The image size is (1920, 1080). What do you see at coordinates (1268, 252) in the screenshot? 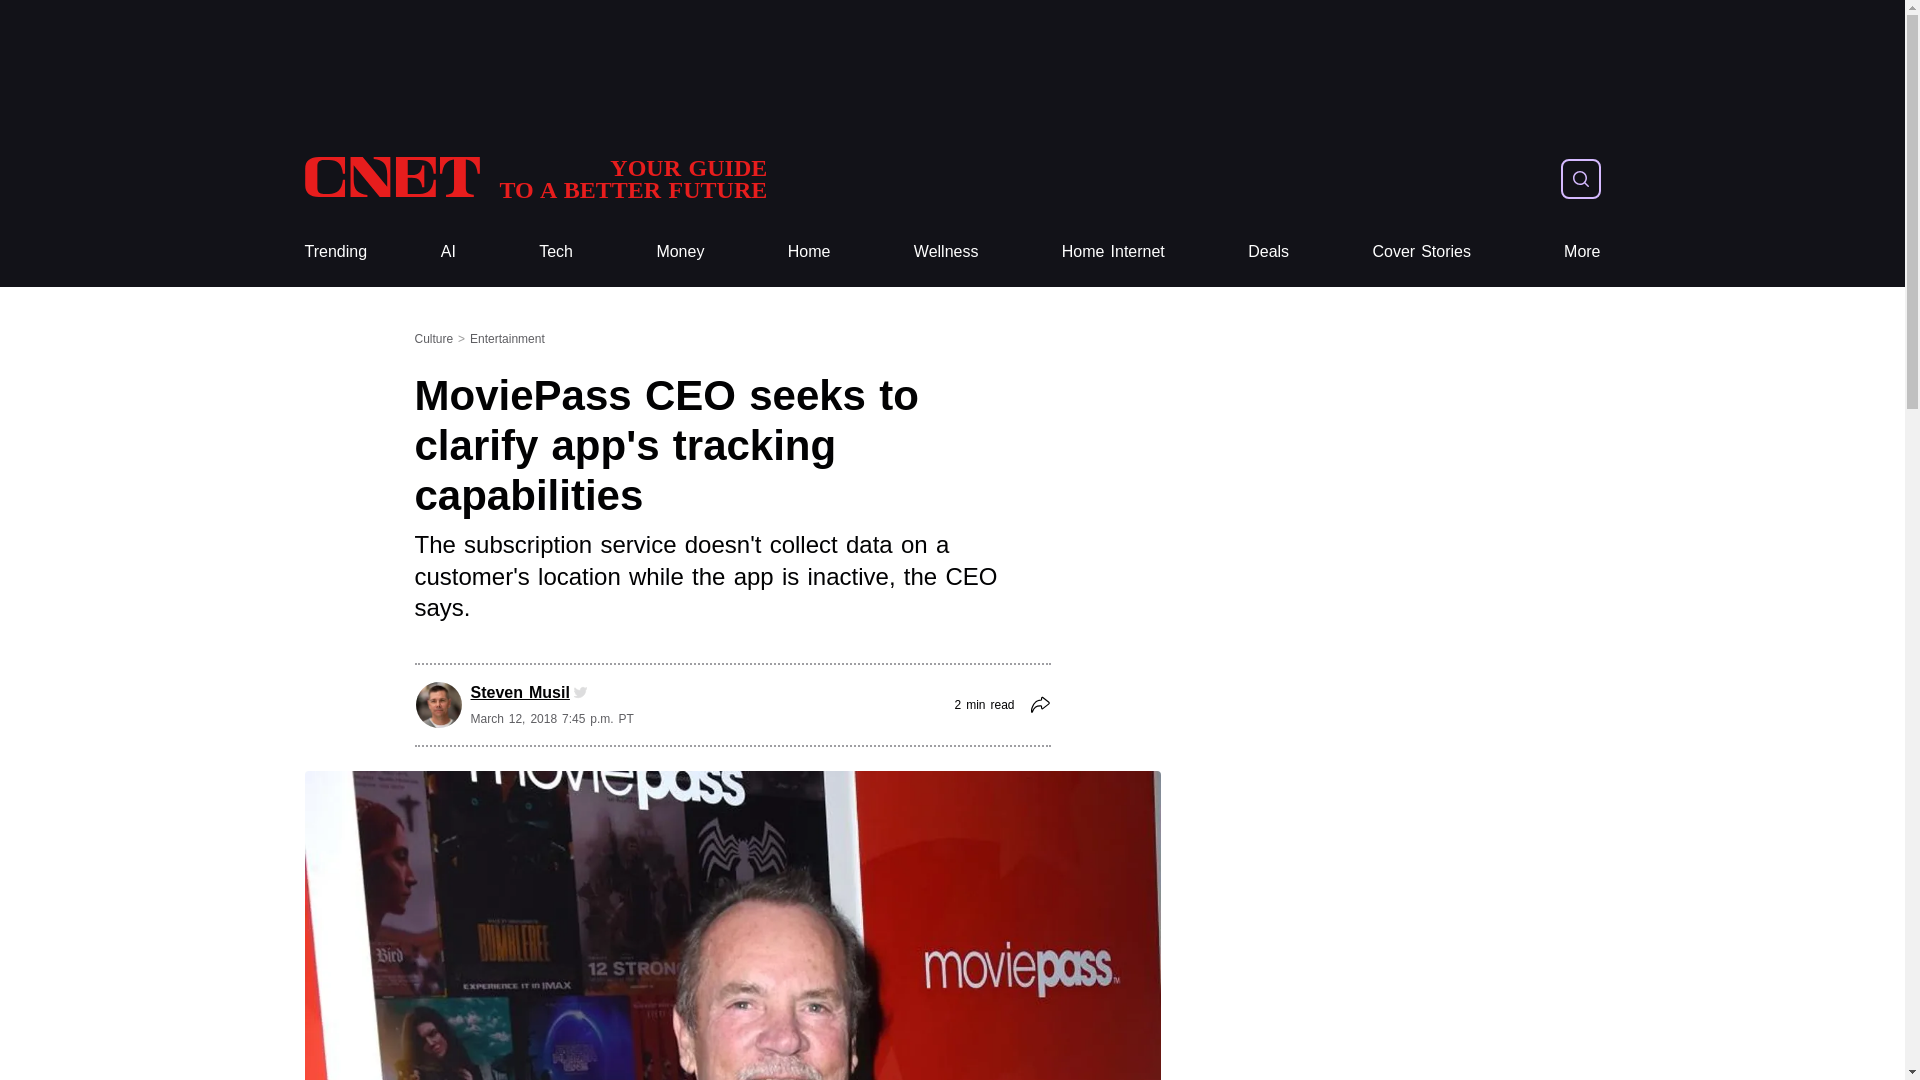
I see `Deals` at bounding box center [1268, 252].